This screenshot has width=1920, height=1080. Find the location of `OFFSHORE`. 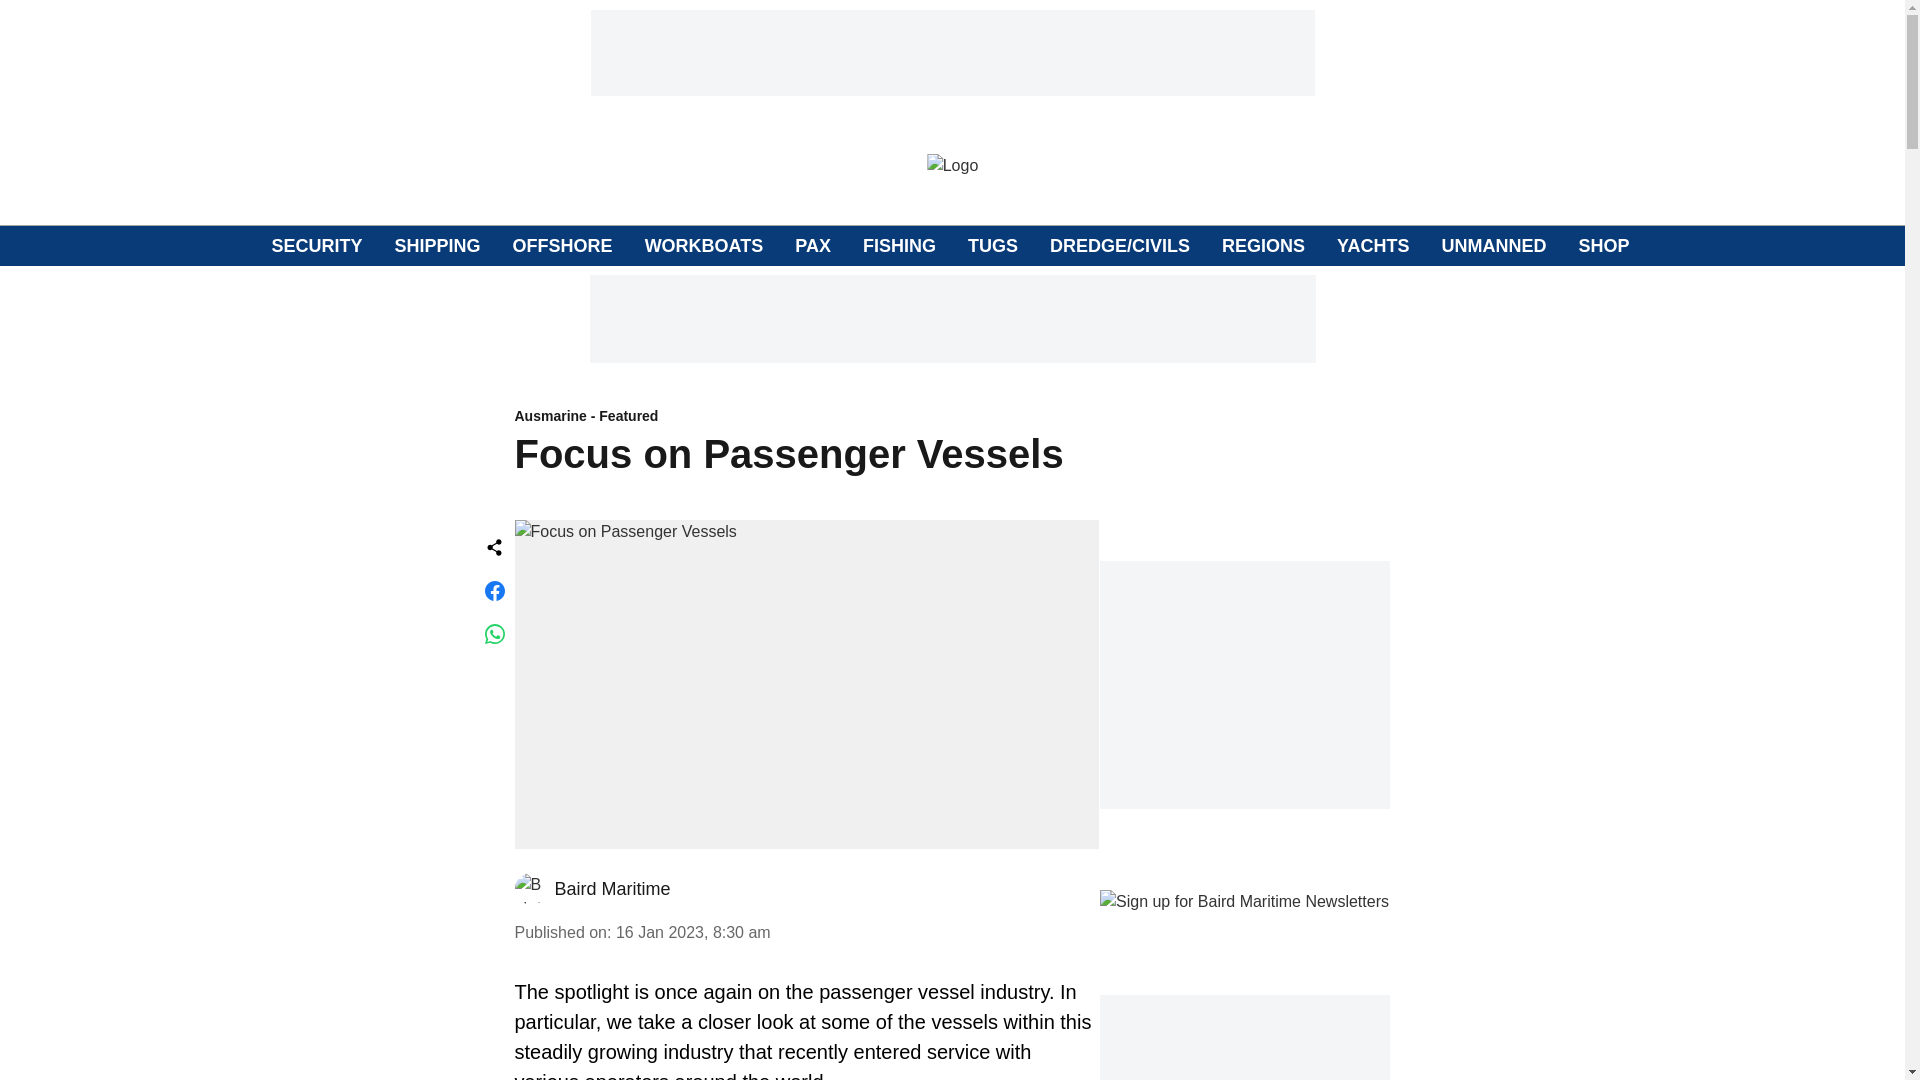

OFFSHORE is located at coordinates (562, 246).